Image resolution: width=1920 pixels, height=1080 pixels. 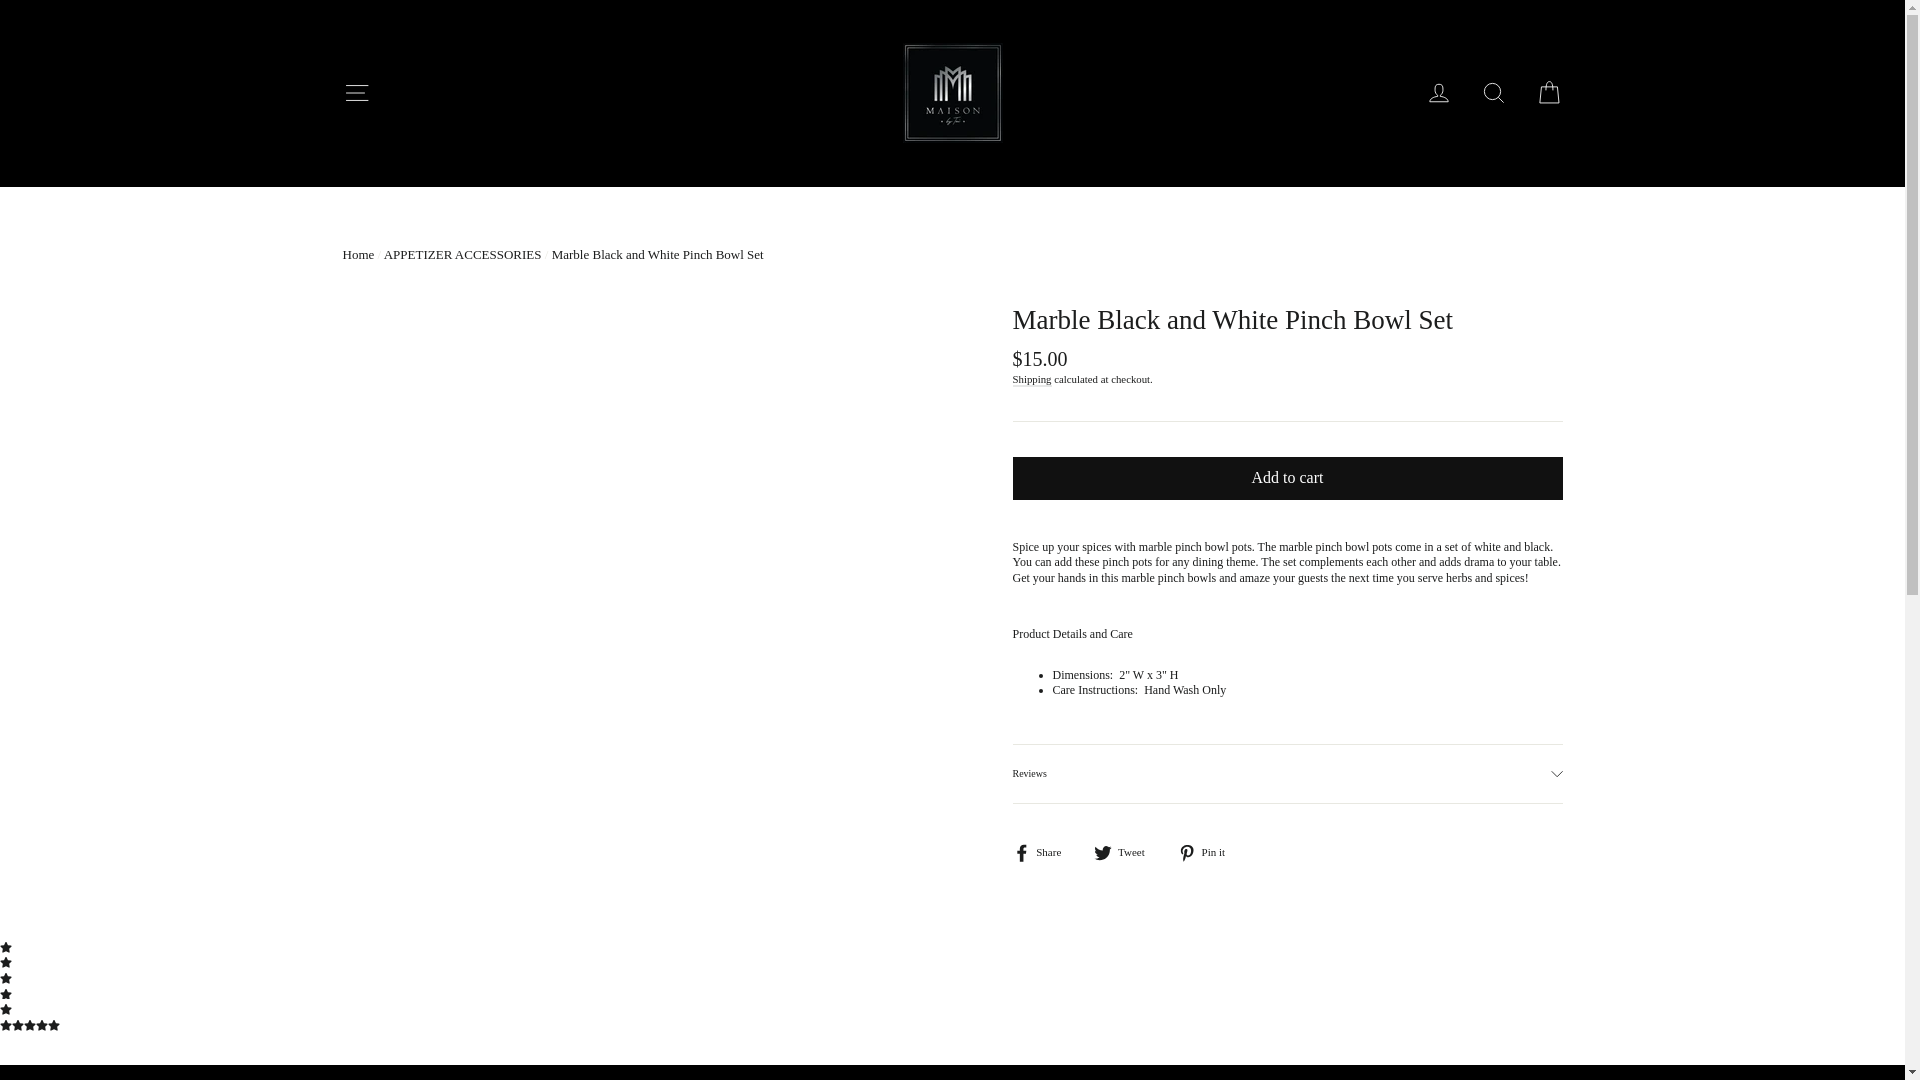 I want to click on Tweet on Twitter, so click(x=1126, y=852).